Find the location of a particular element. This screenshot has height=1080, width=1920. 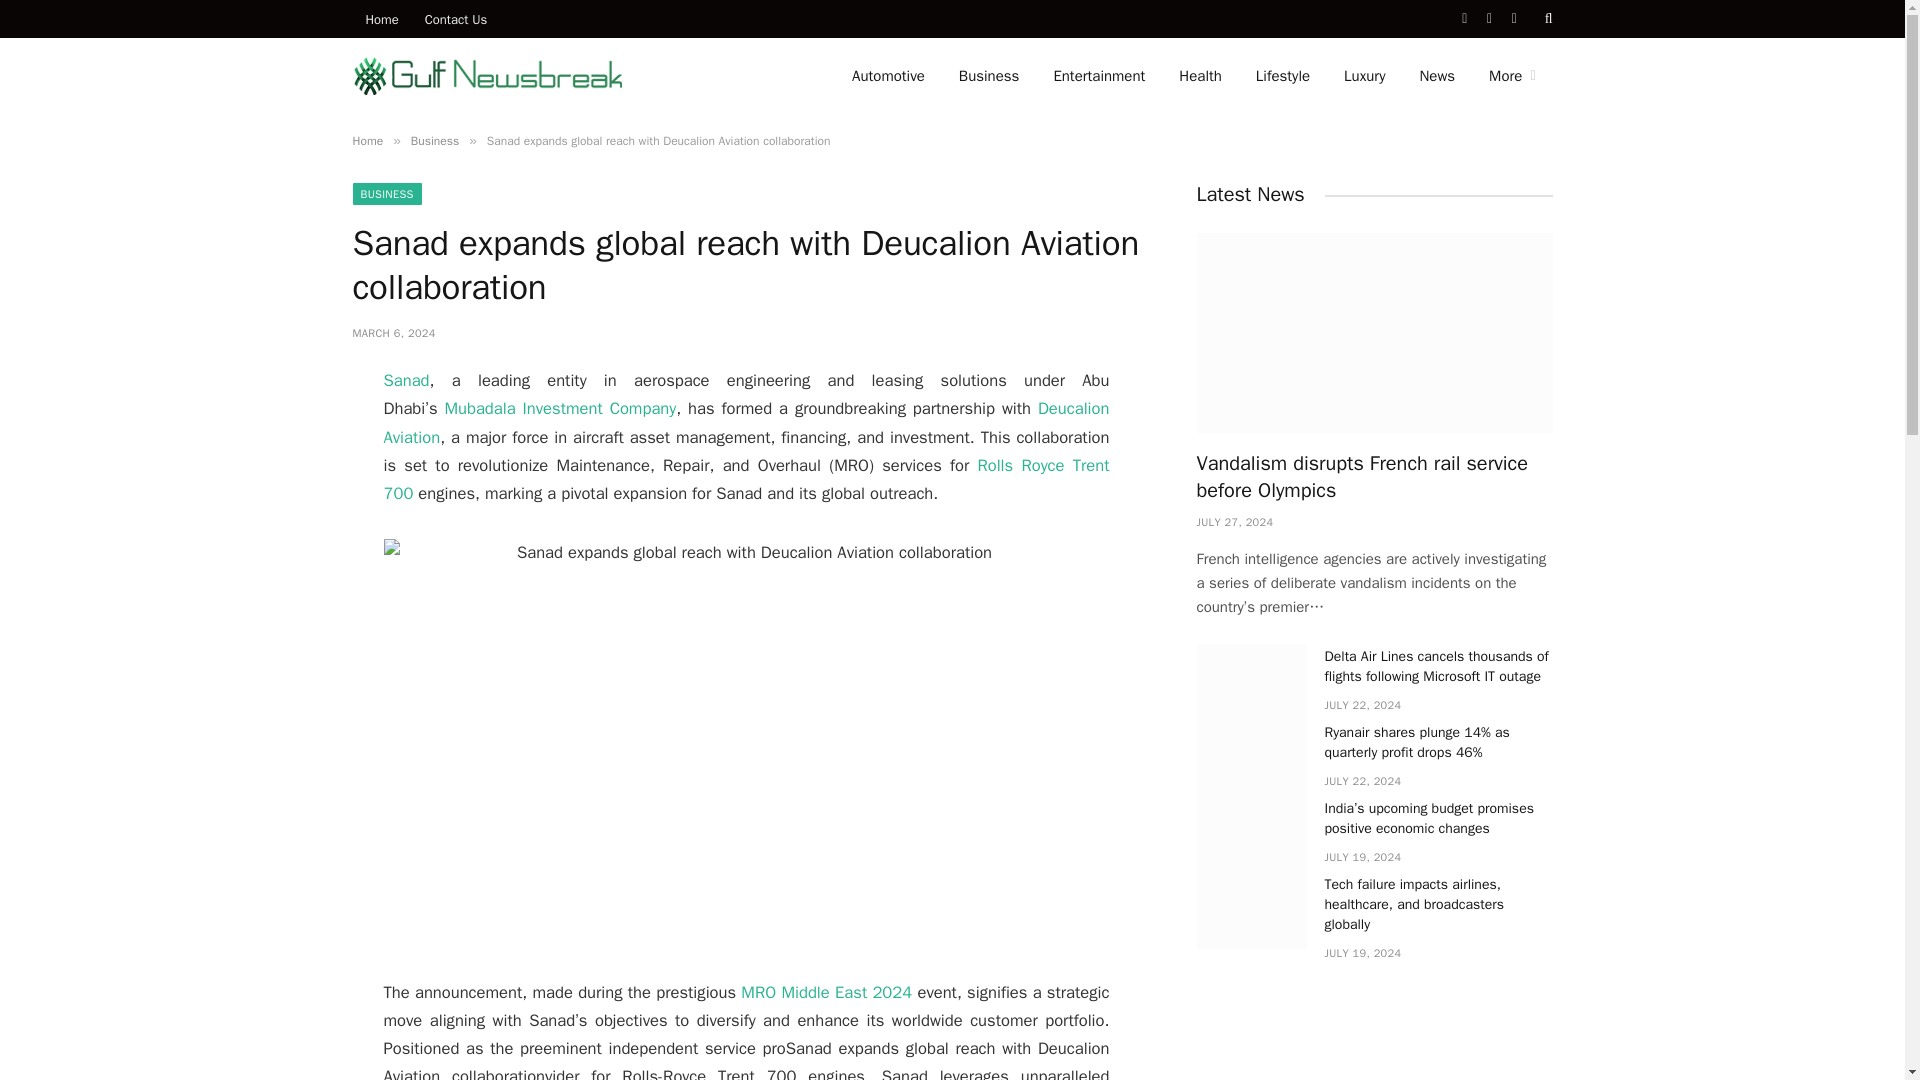

Business is located at coordinates (989, 76).